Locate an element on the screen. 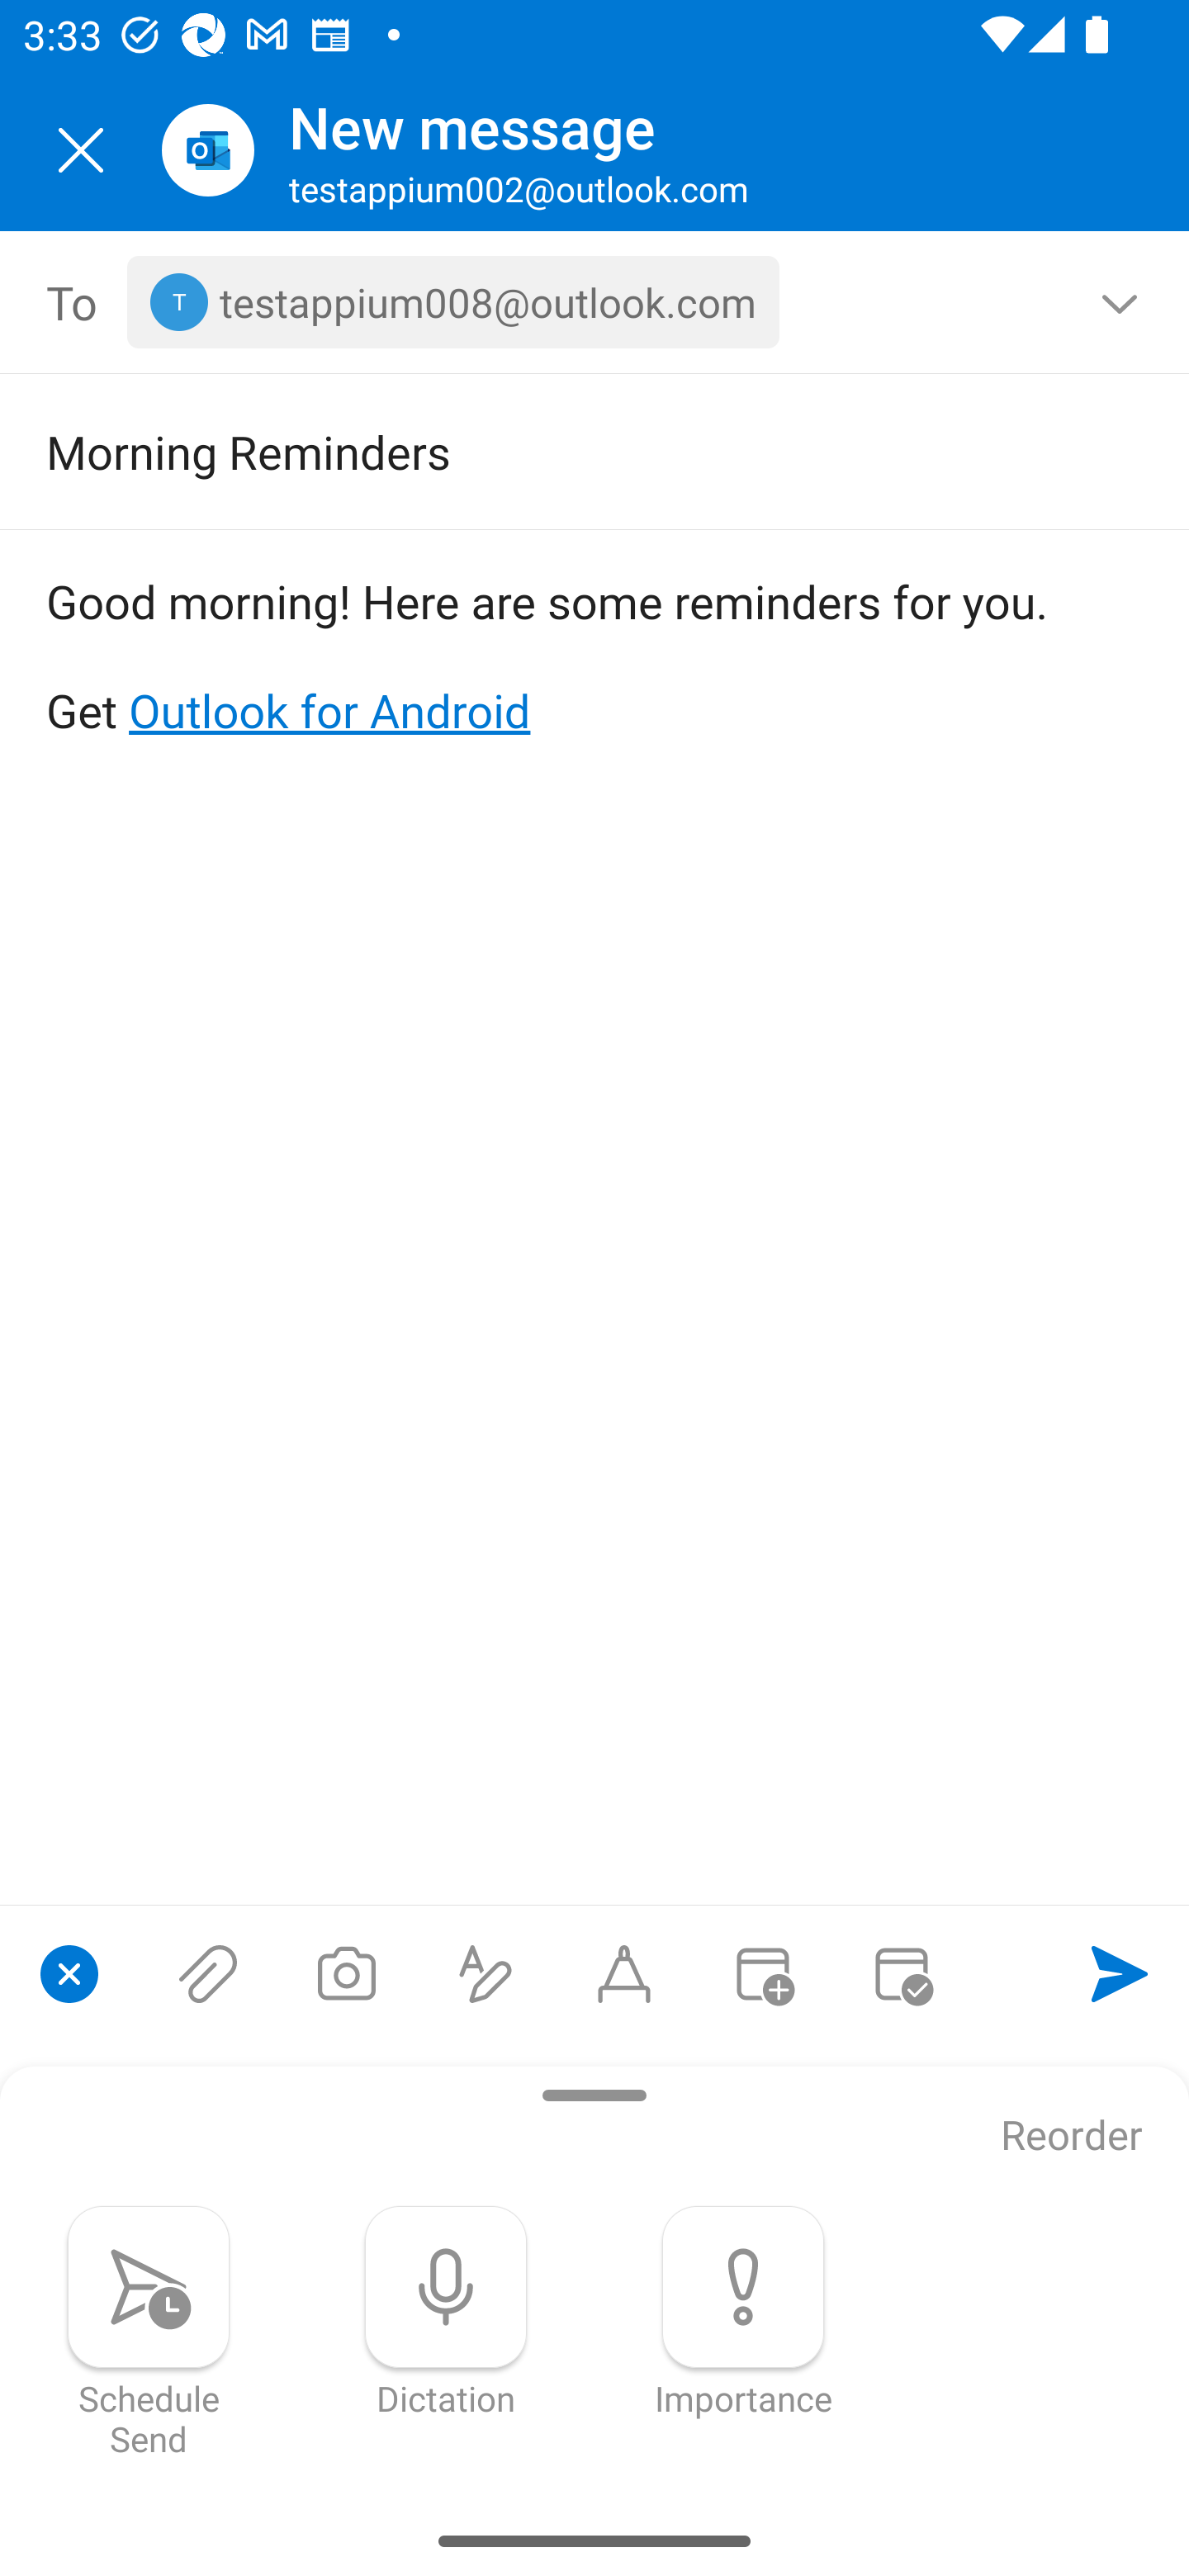  Schedule Send is located at coordinates (149, 2332).